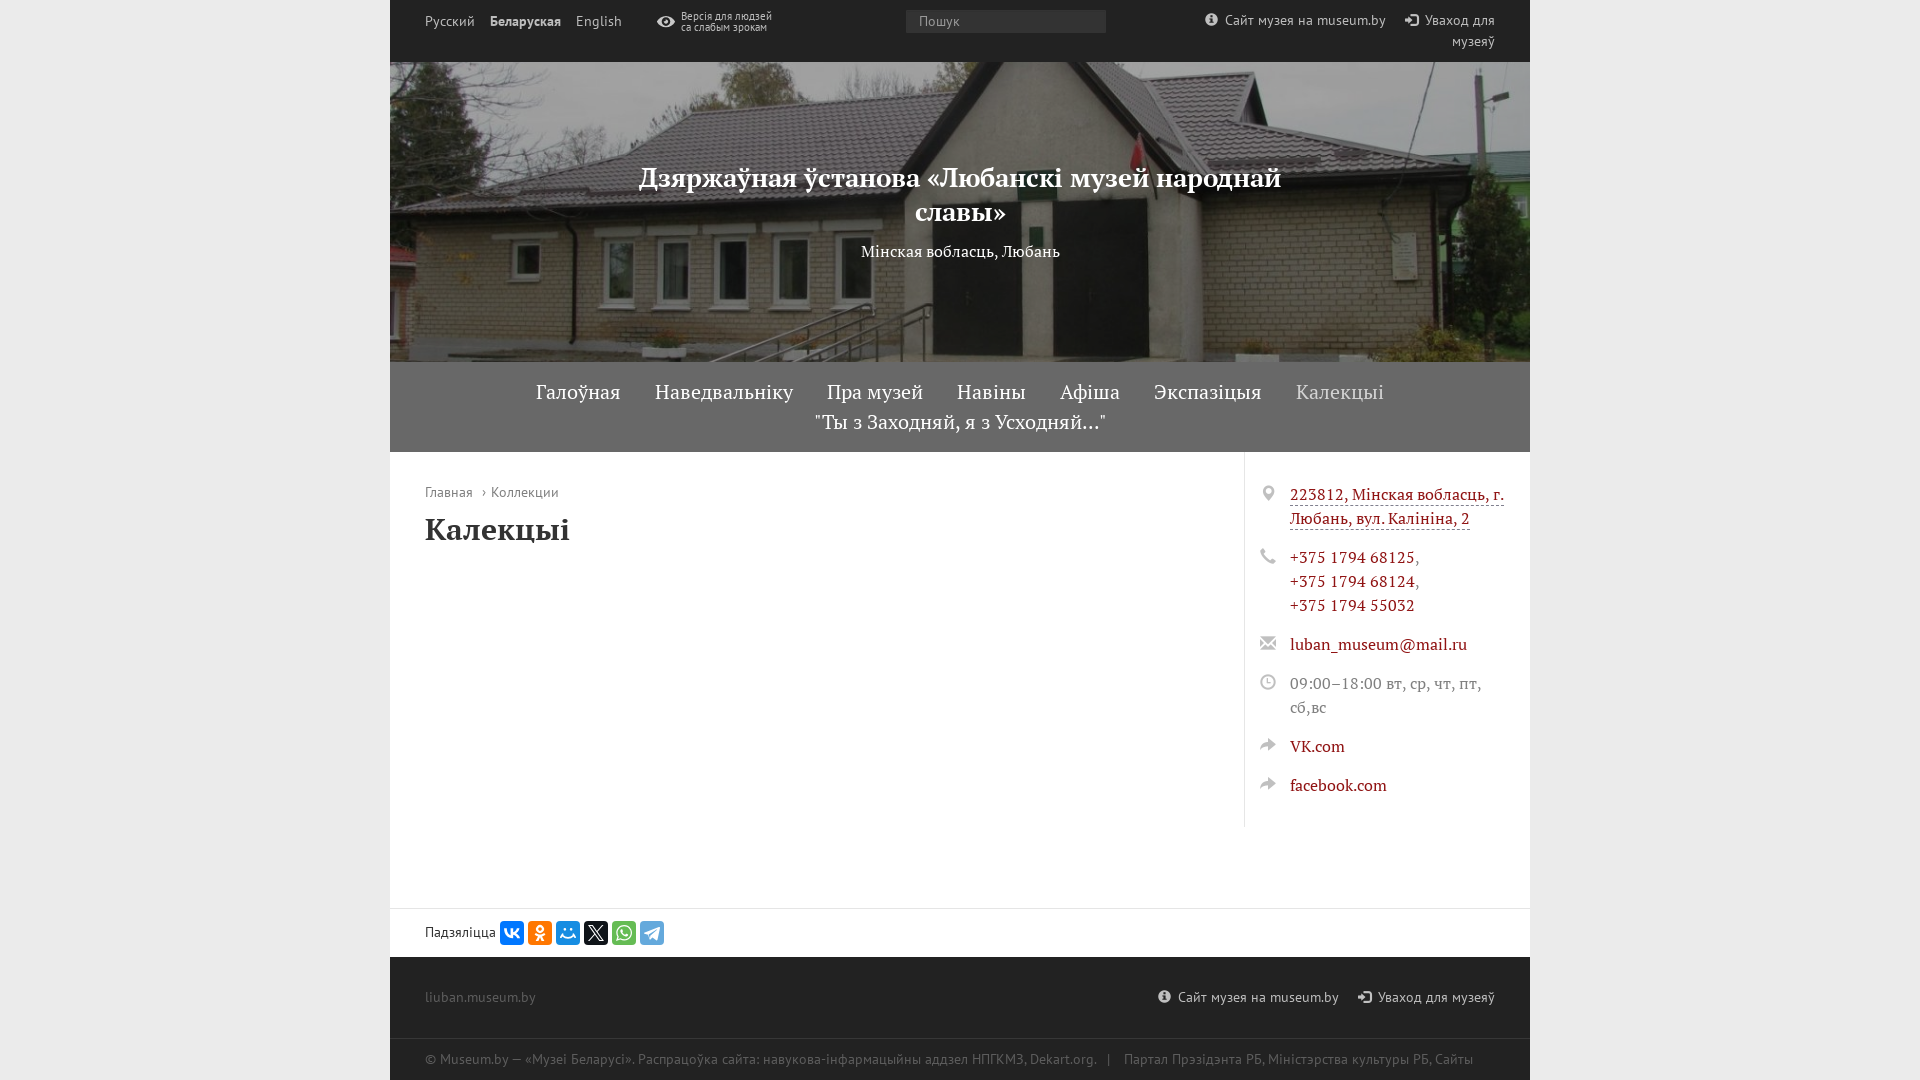 Image resolution: width=1920 pixels, height=1080 pixels. What do you see at coordinates (652, 933) in the screenshot?
I see `Telegram` at bounding box center [652, 933].